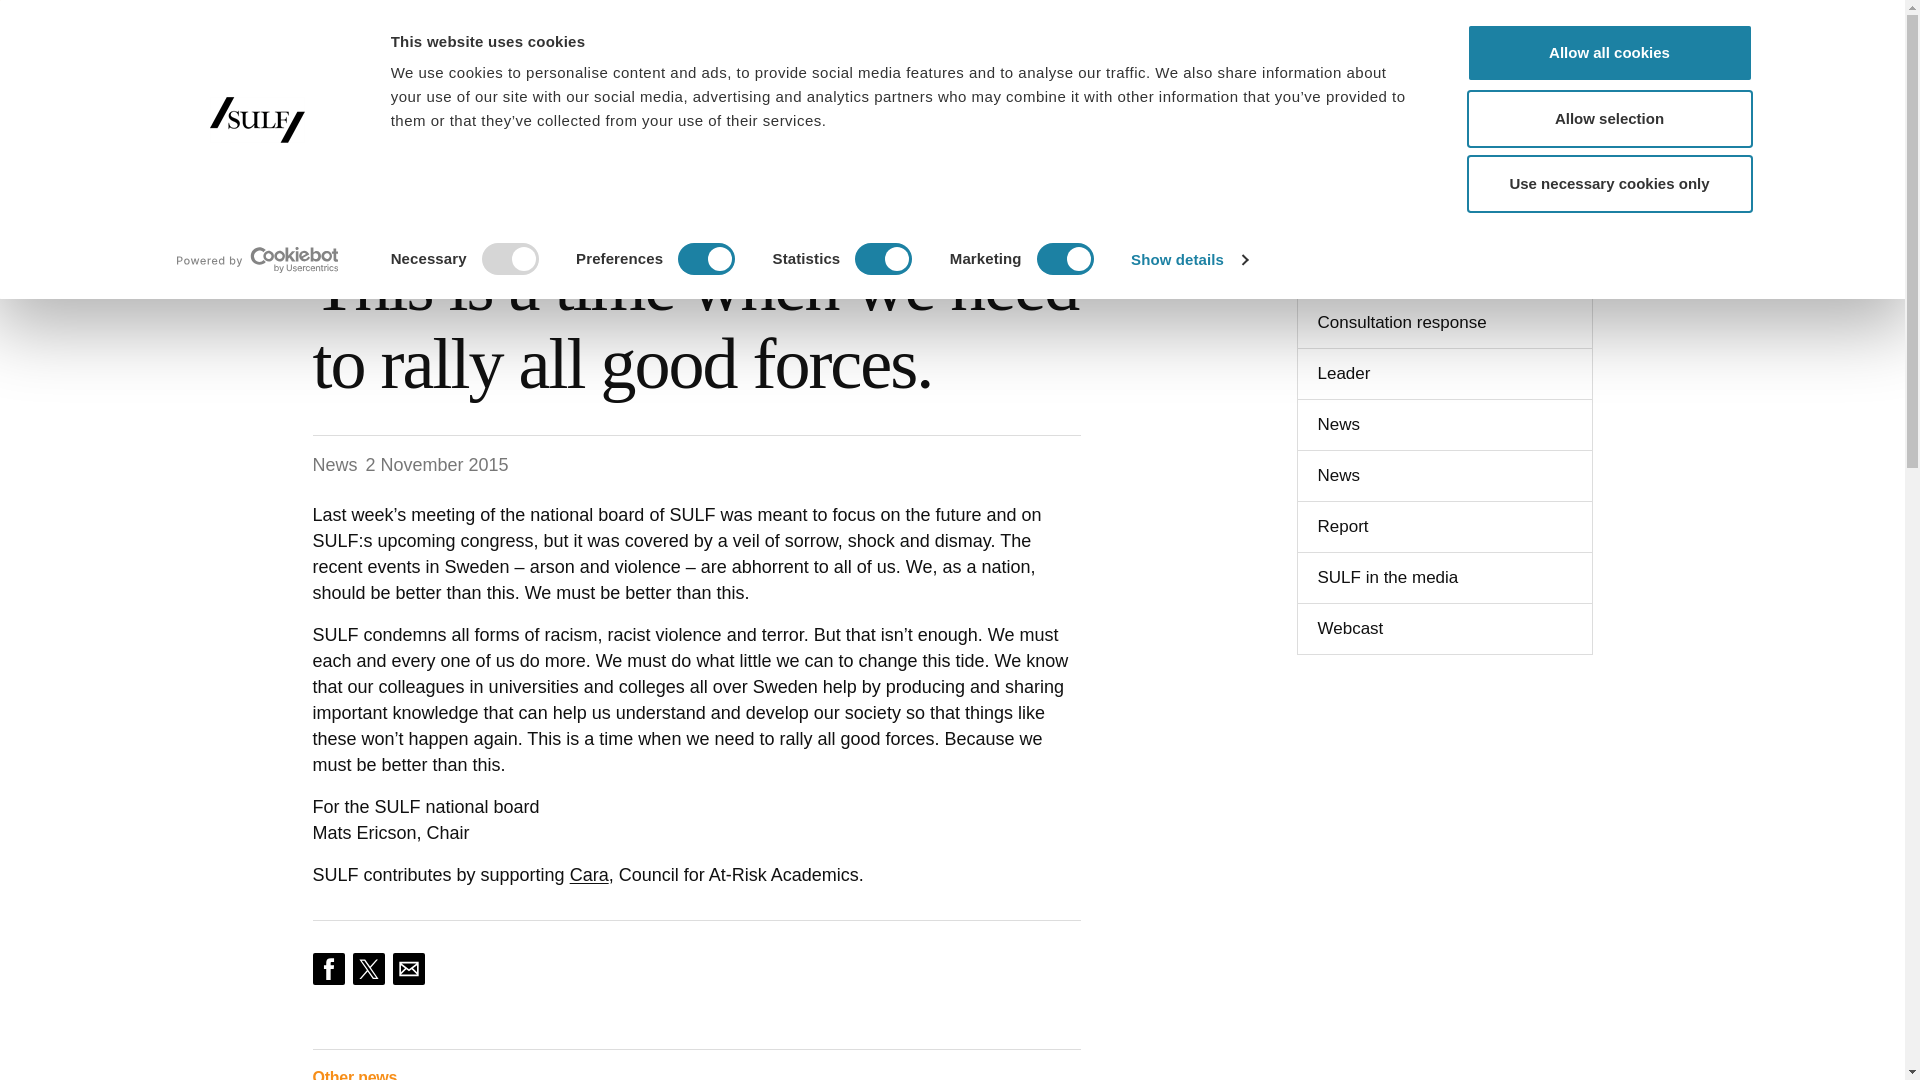 The width and height of the screenshot is (1920, 1080). Describe the element at coordinates (1608, 184) in the screenshot. I see `Use necessary cookies only` at that location.